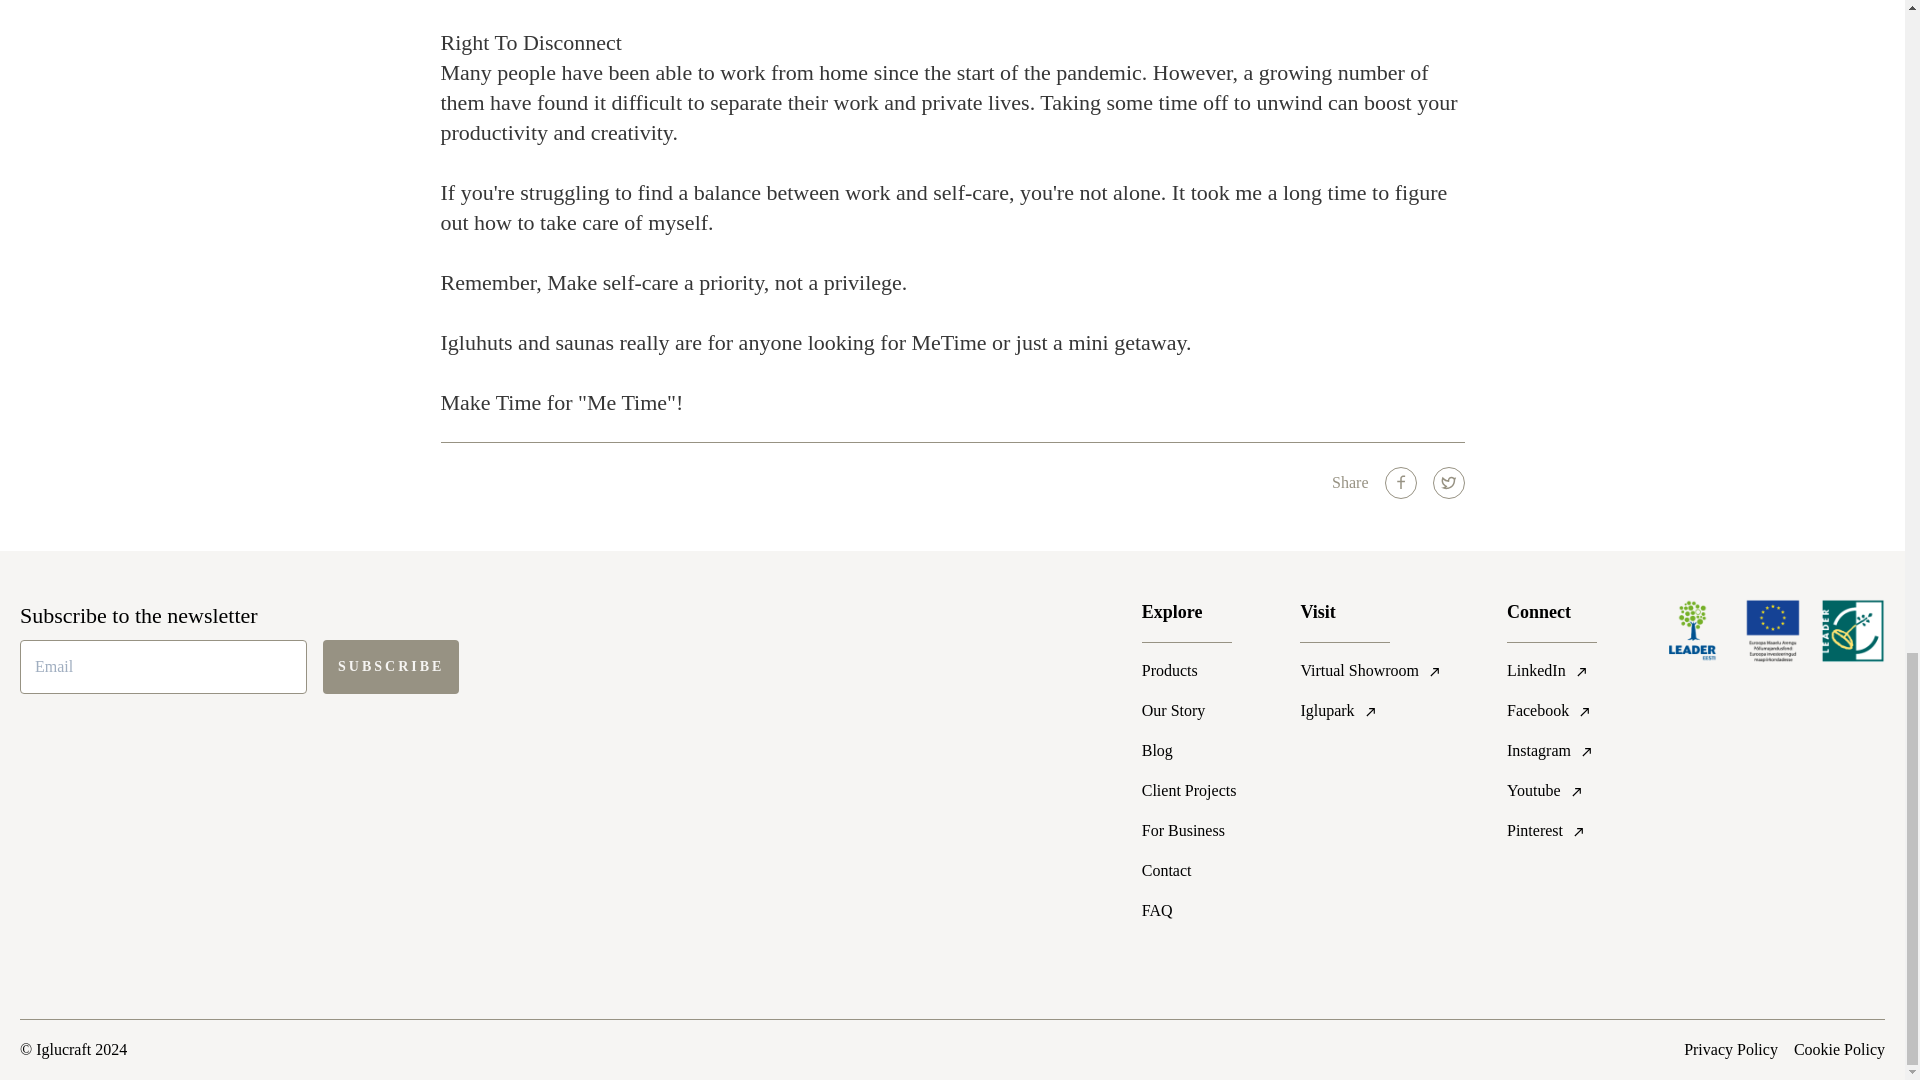 The width and height of the screenshot is (1920, 1080). What do you see at coordinates (1552, 670) in the screenshot?
I see `LinkedIn` at bounding box center [1552, 670].